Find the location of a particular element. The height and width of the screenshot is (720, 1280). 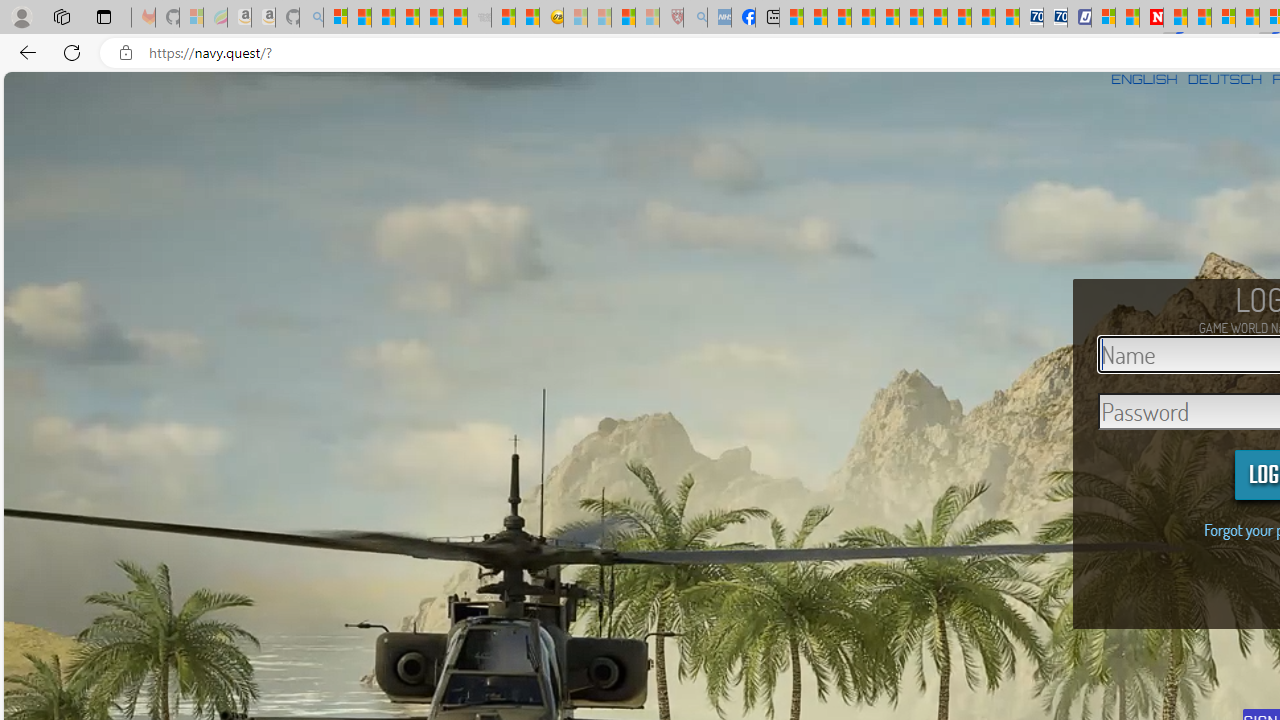

Climate Damage Becomes Too Severe To Reverse is located at coordinates (864, 18).